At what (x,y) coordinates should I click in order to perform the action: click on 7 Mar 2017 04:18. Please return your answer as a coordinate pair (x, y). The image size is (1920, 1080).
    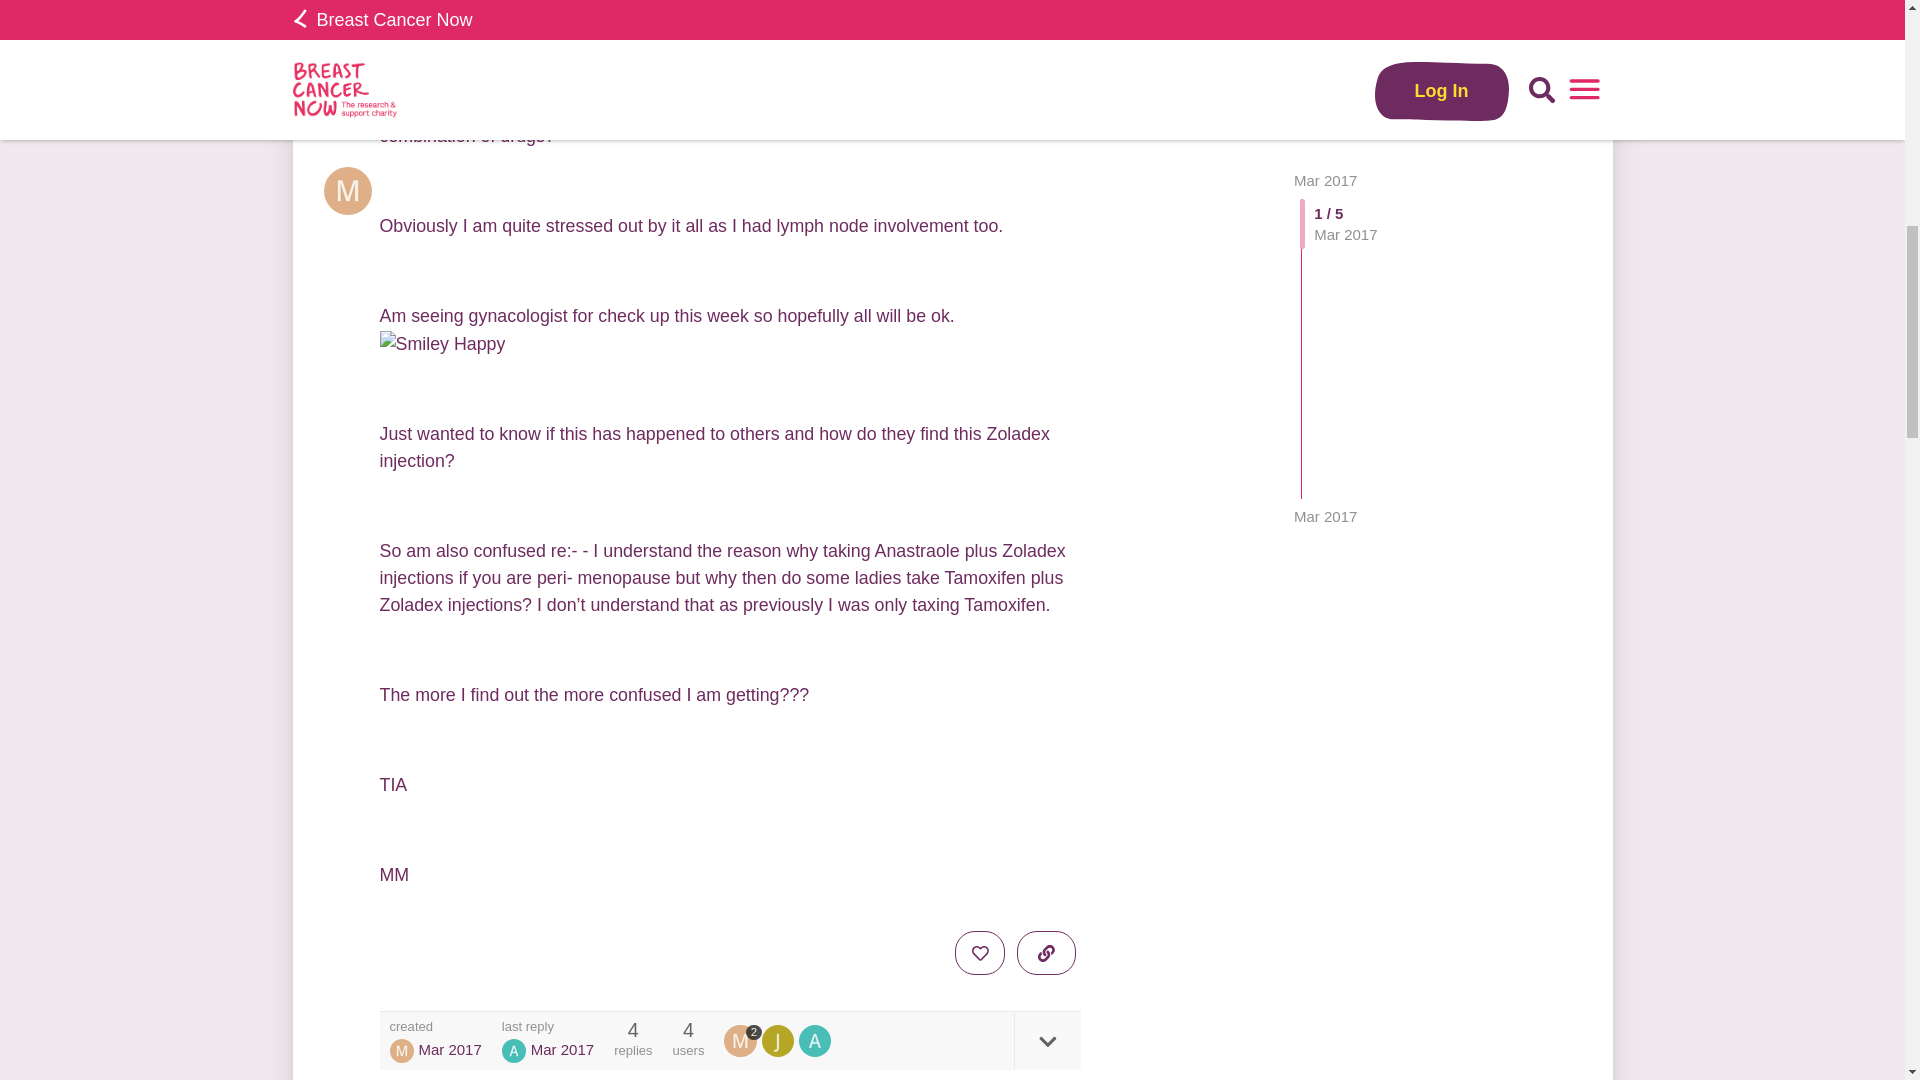
    Looking at the image, I should click on (450, 1050).